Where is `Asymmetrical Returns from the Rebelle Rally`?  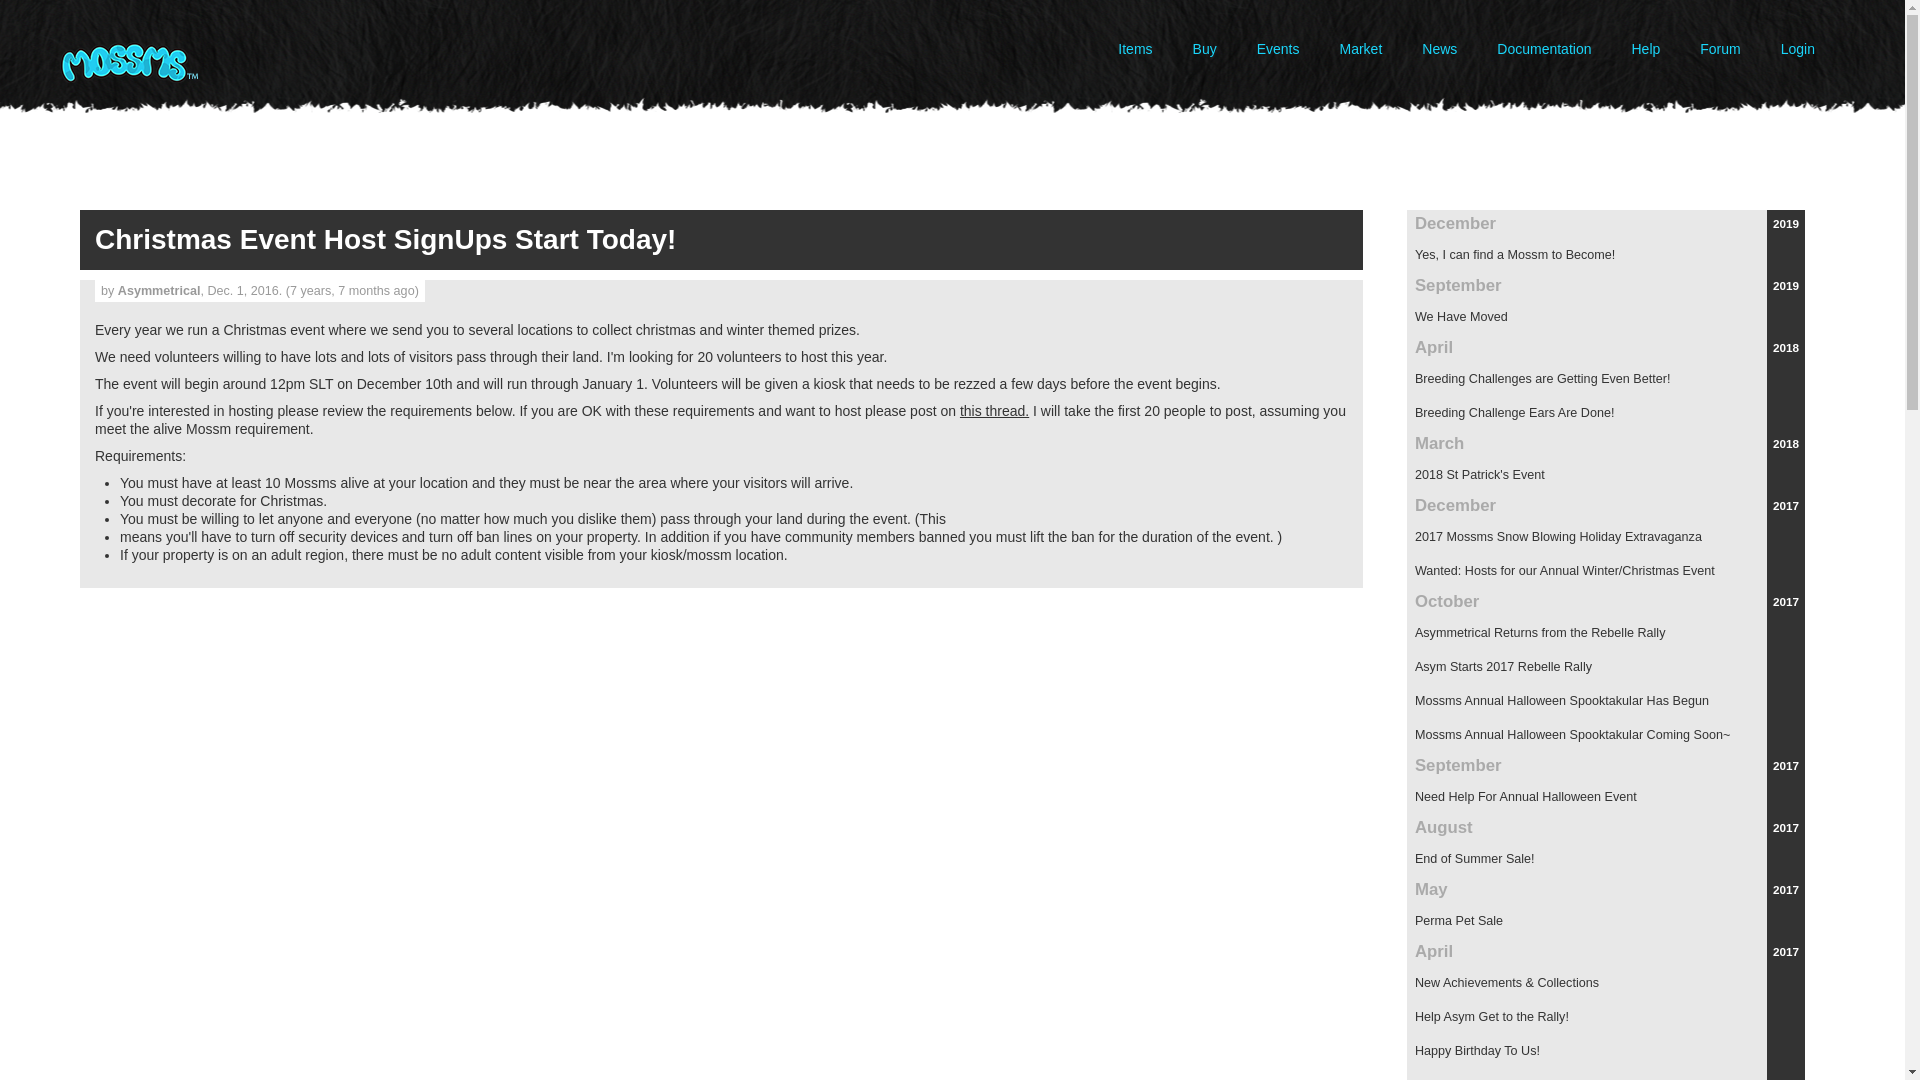 Asymmetrical Returns from the Rebelle Rally is located at coordinates (1606, 632).